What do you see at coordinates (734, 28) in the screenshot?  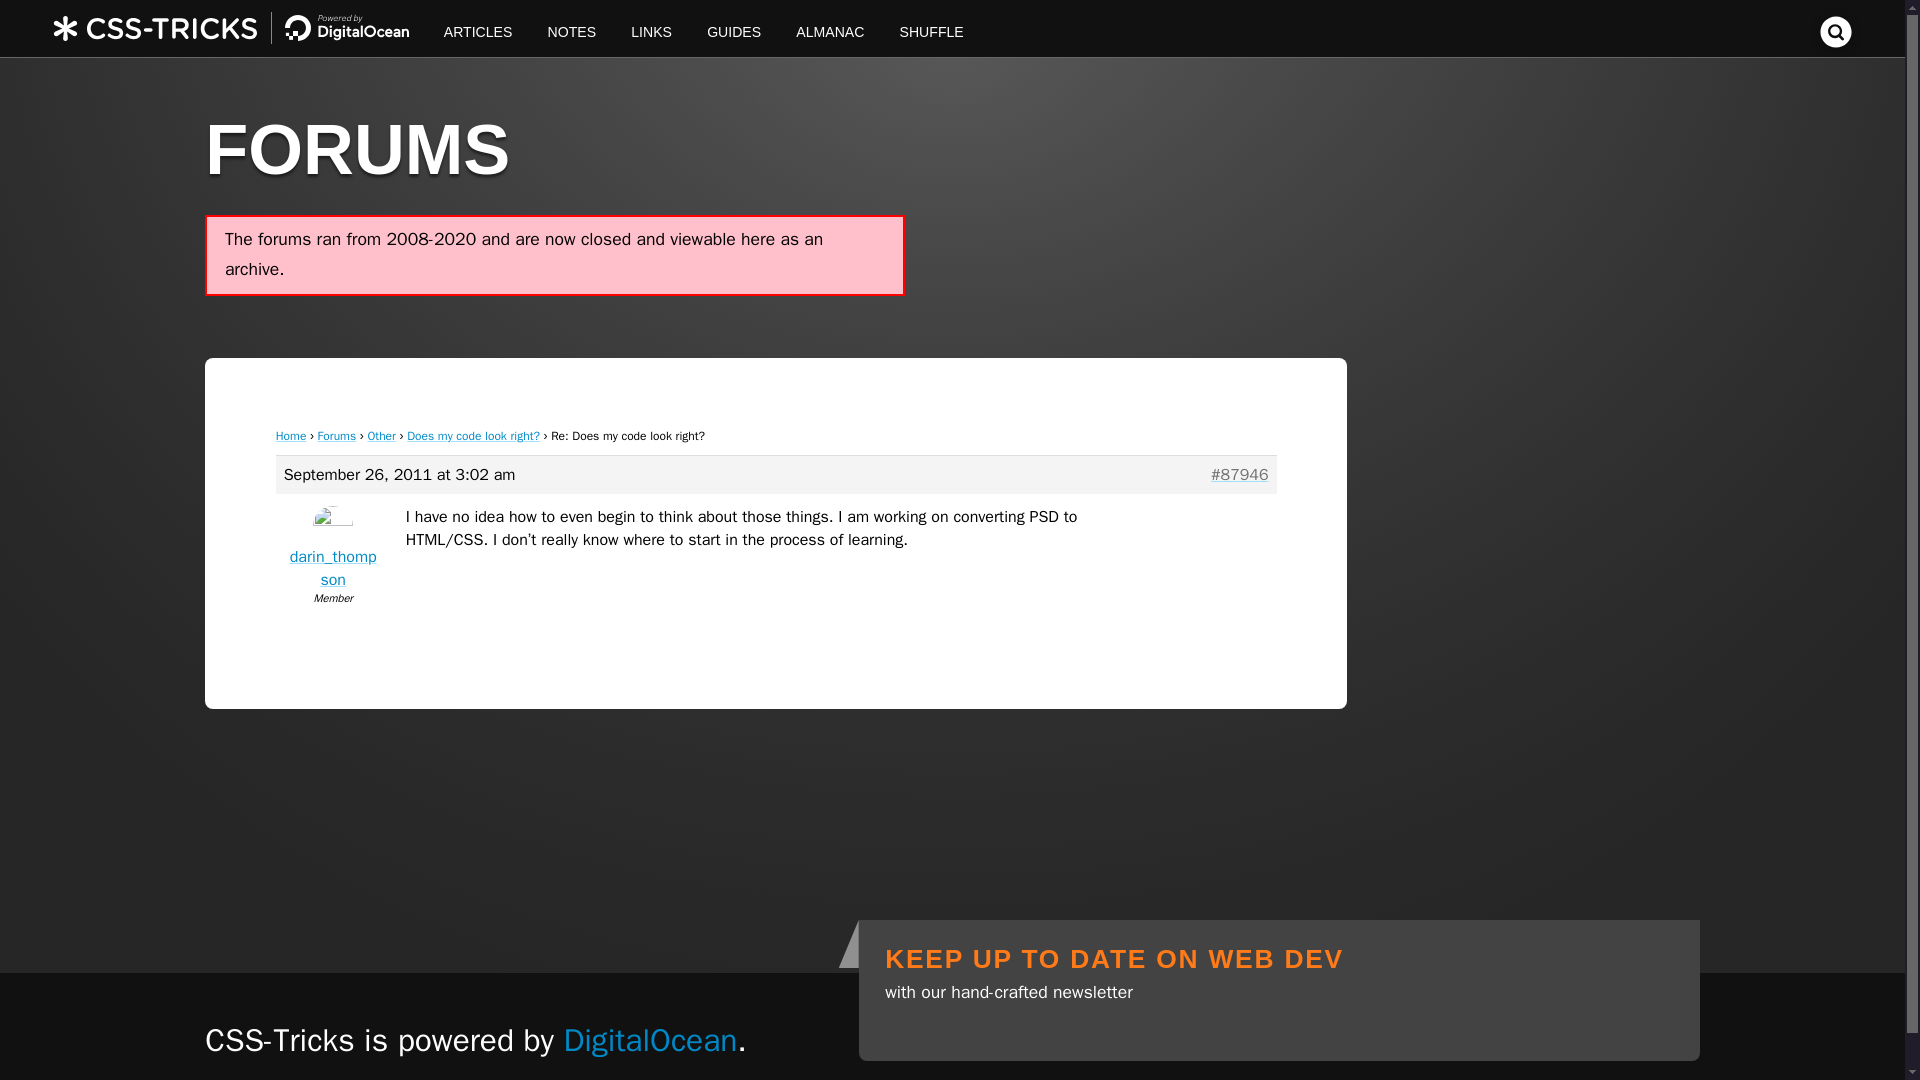 I see `GUIDES` at bounding box center [734, 28].